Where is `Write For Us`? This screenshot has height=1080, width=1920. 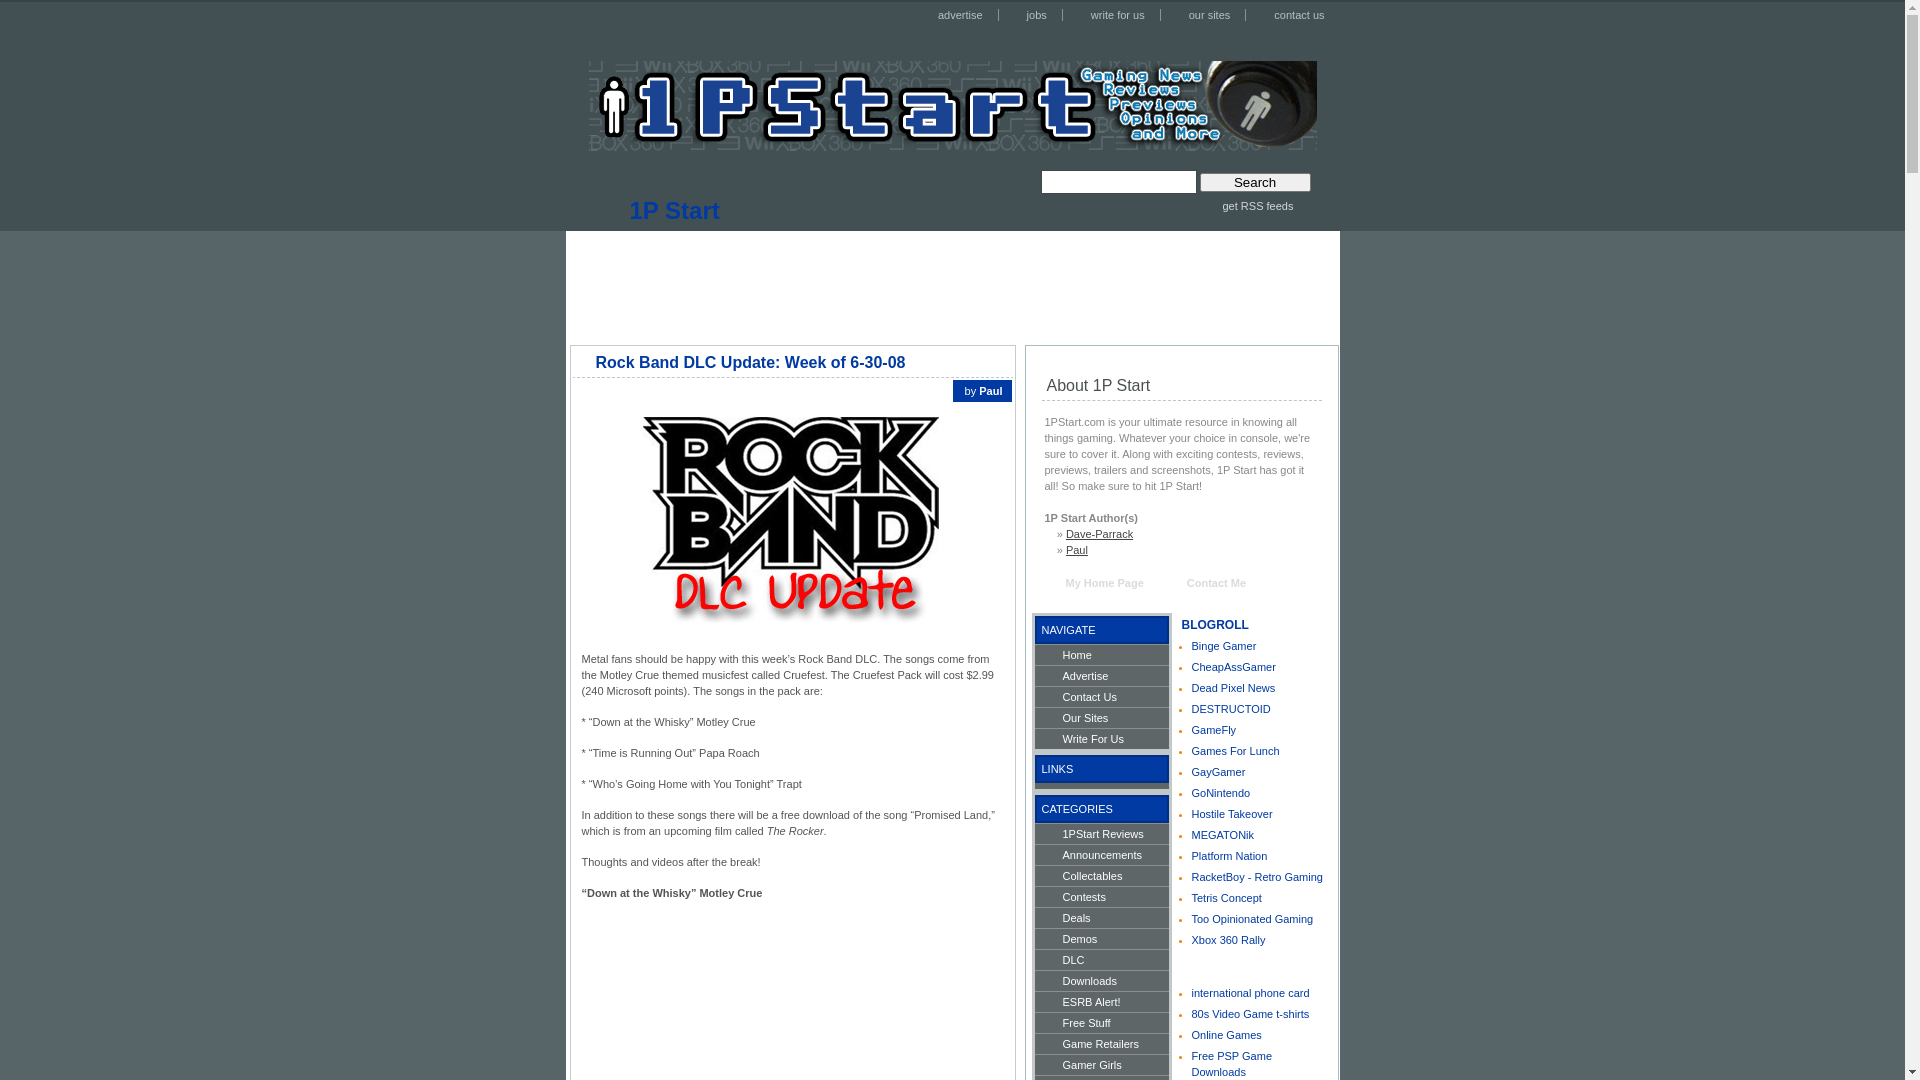 Write For Us is located at coordinates (1101, 738).